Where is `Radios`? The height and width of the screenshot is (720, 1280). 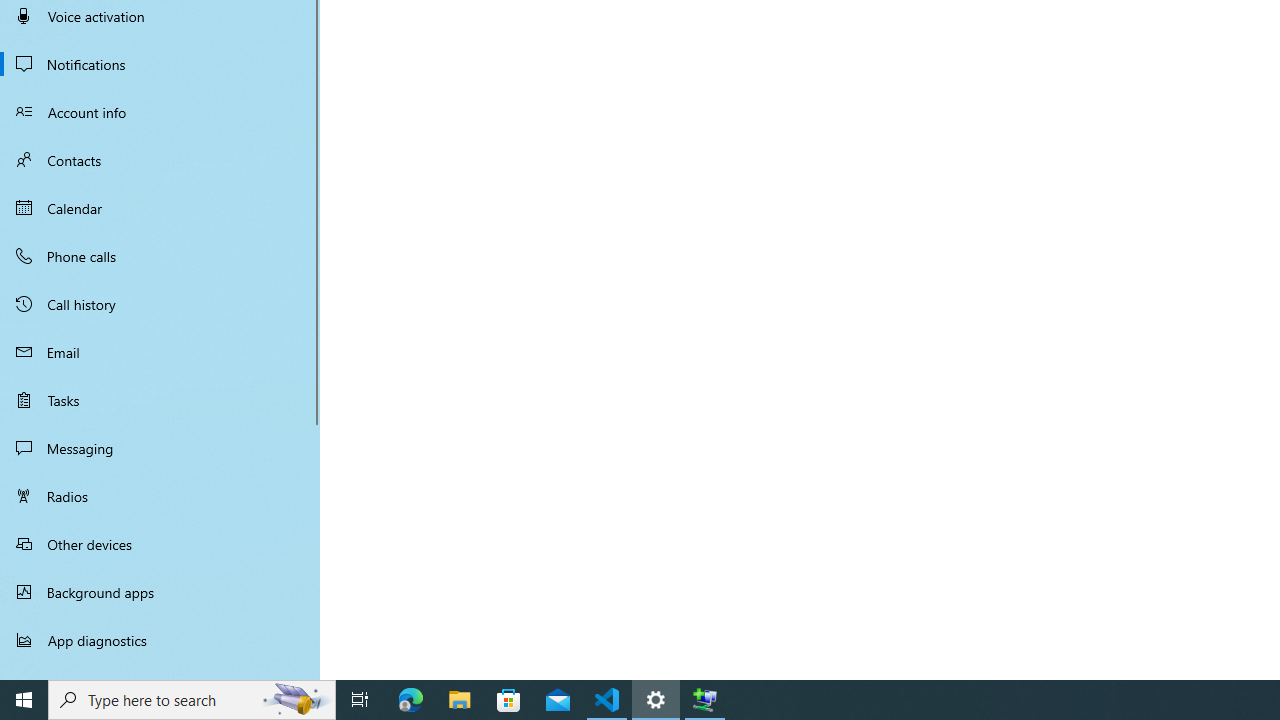 Radios is located at coordinates (160, 496).